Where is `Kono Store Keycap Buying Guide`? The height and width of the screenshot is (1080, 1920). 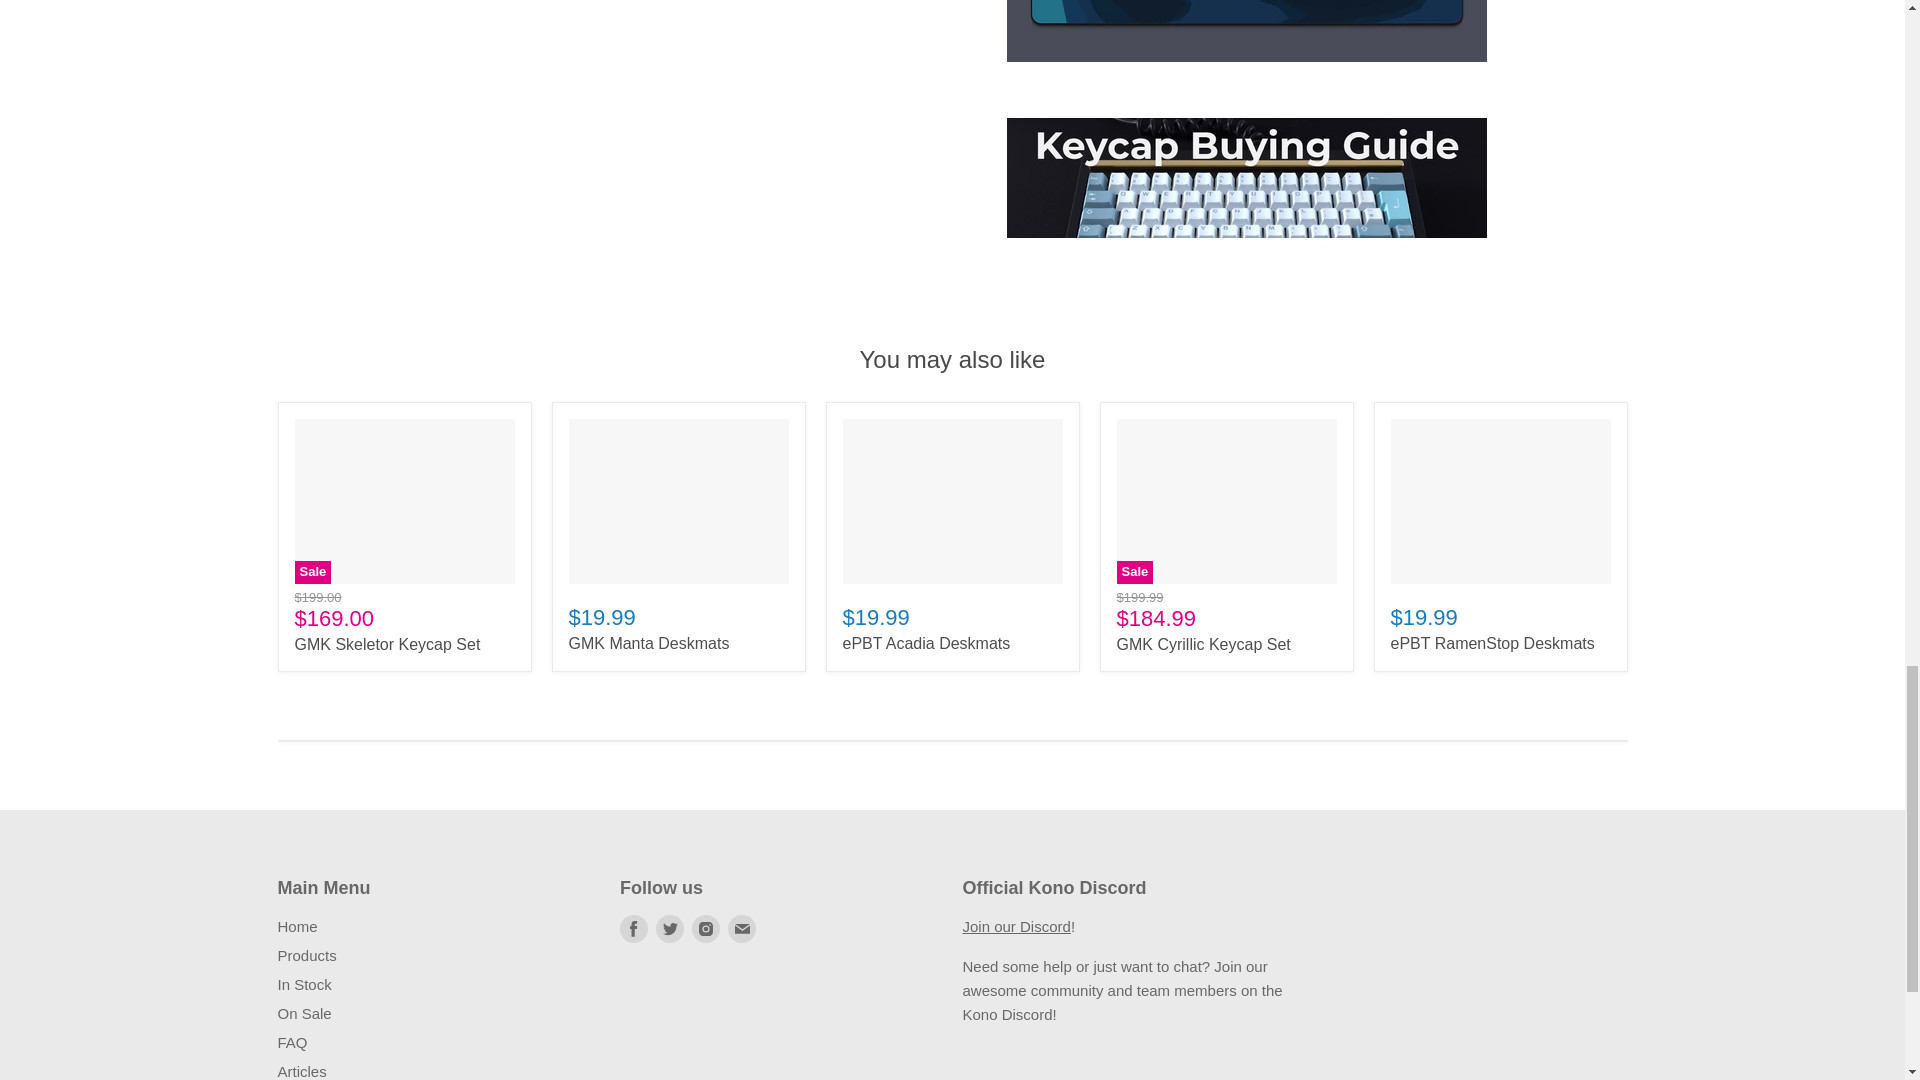 Kono Store Keycap Buying Guide is located at coordinates (1246, 248).